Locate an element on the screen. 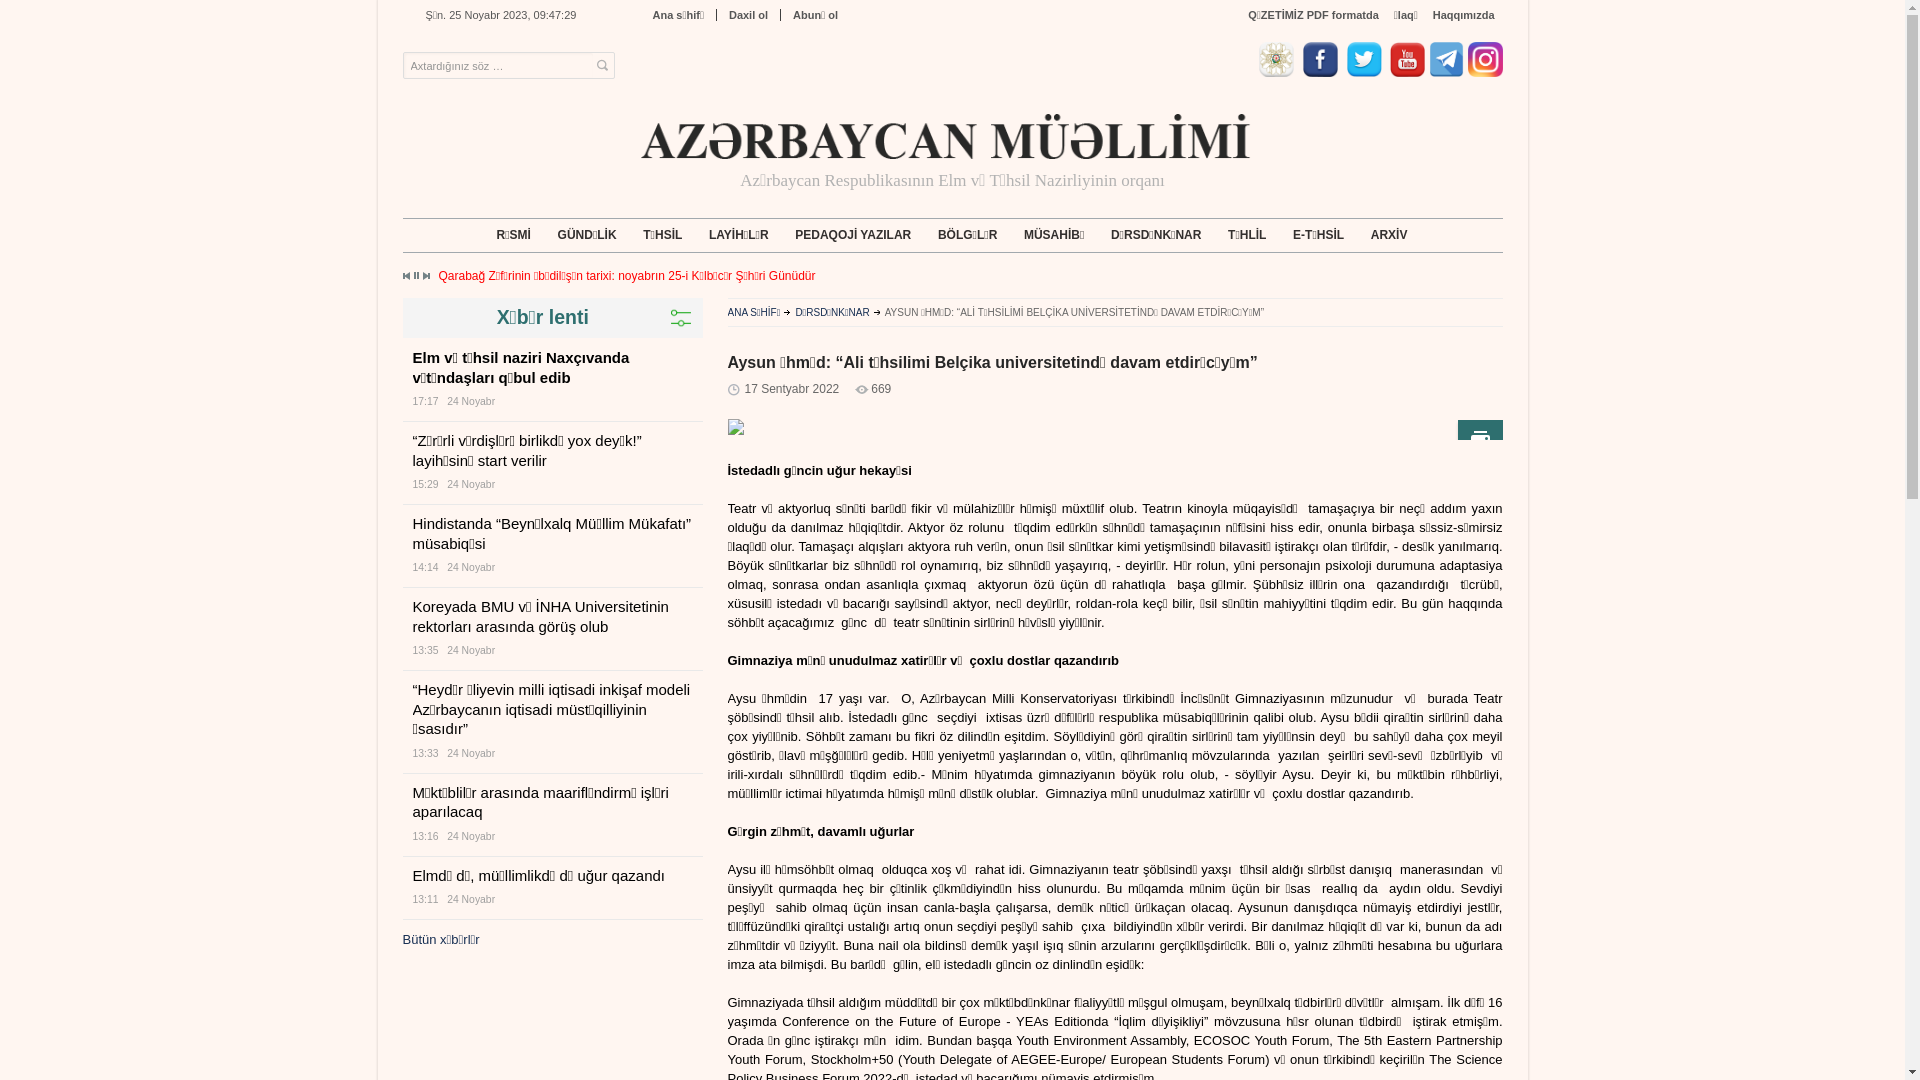 The image size is (1920, 1080). Daxil ol is located at coordinates (748, 15).